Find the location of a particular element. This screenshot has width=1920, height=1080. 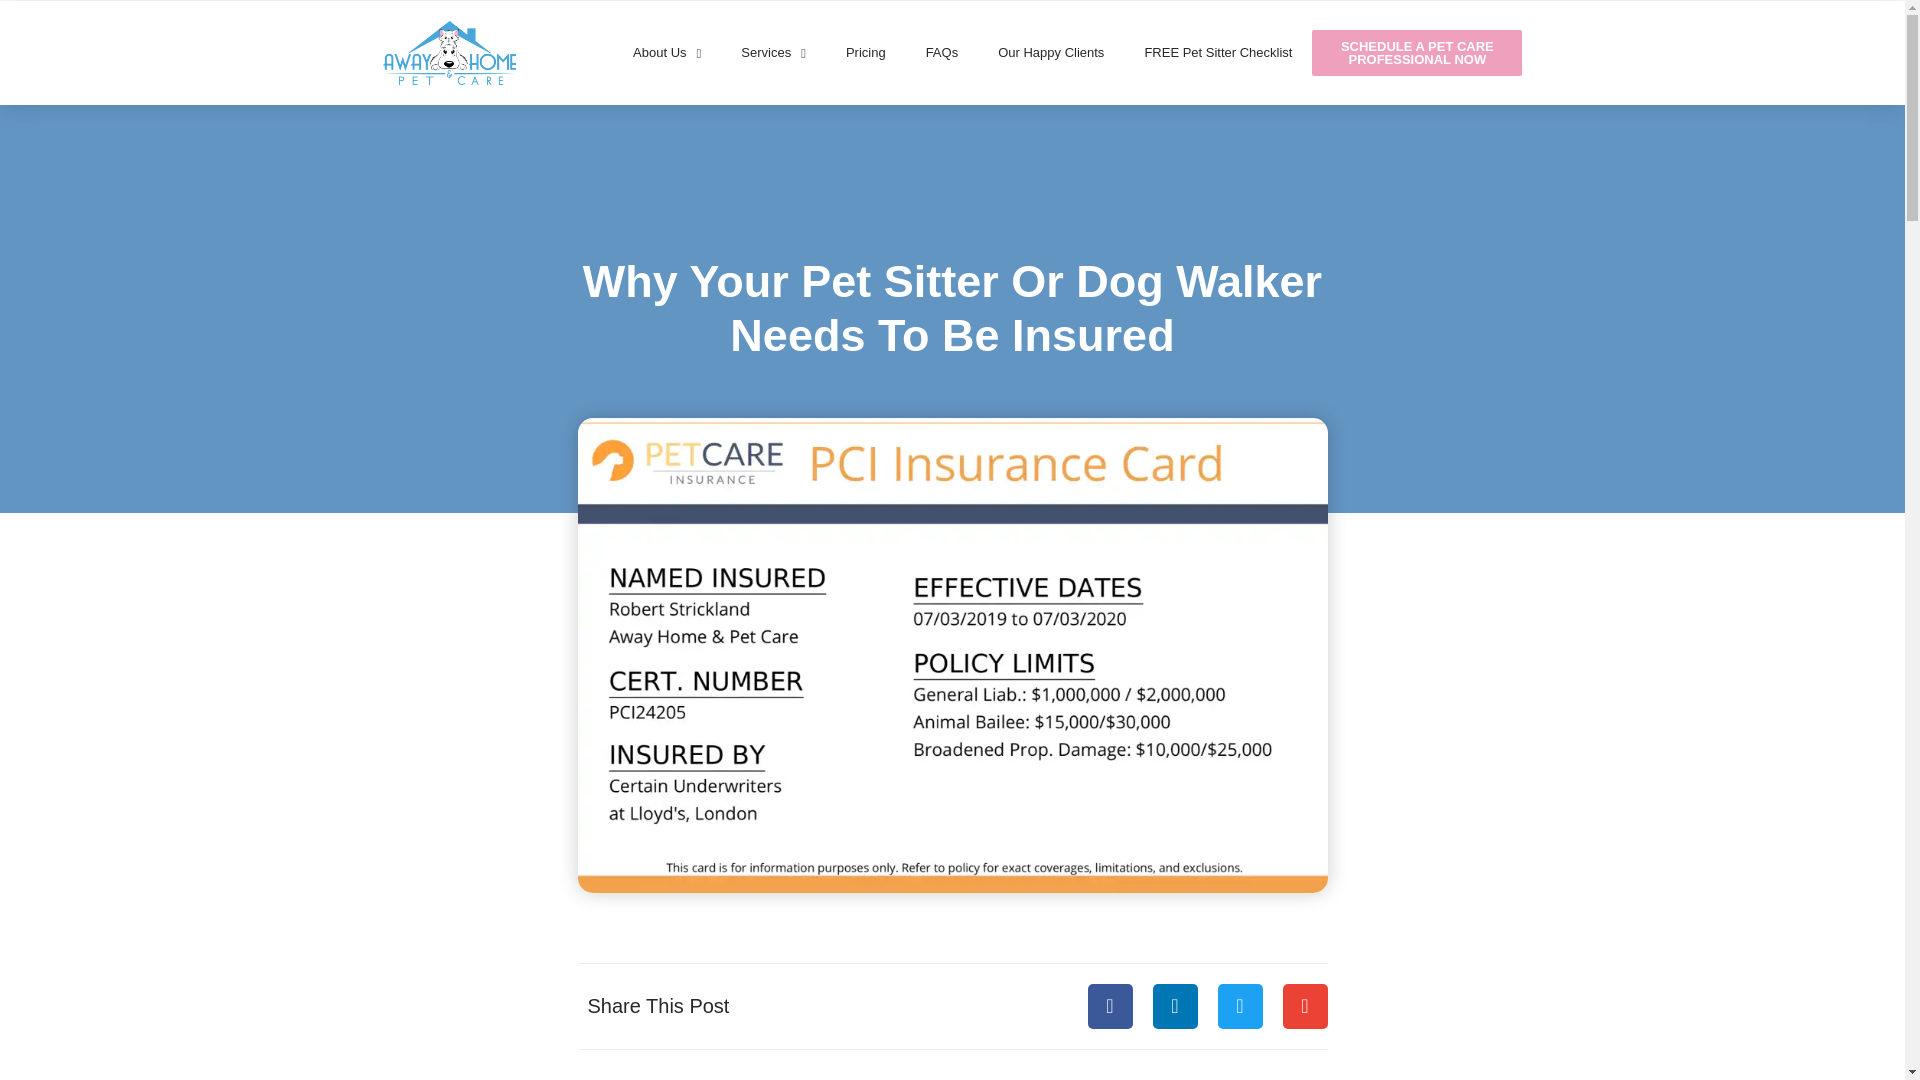

Our Happy Clients is located at coordinates (1050, 52).